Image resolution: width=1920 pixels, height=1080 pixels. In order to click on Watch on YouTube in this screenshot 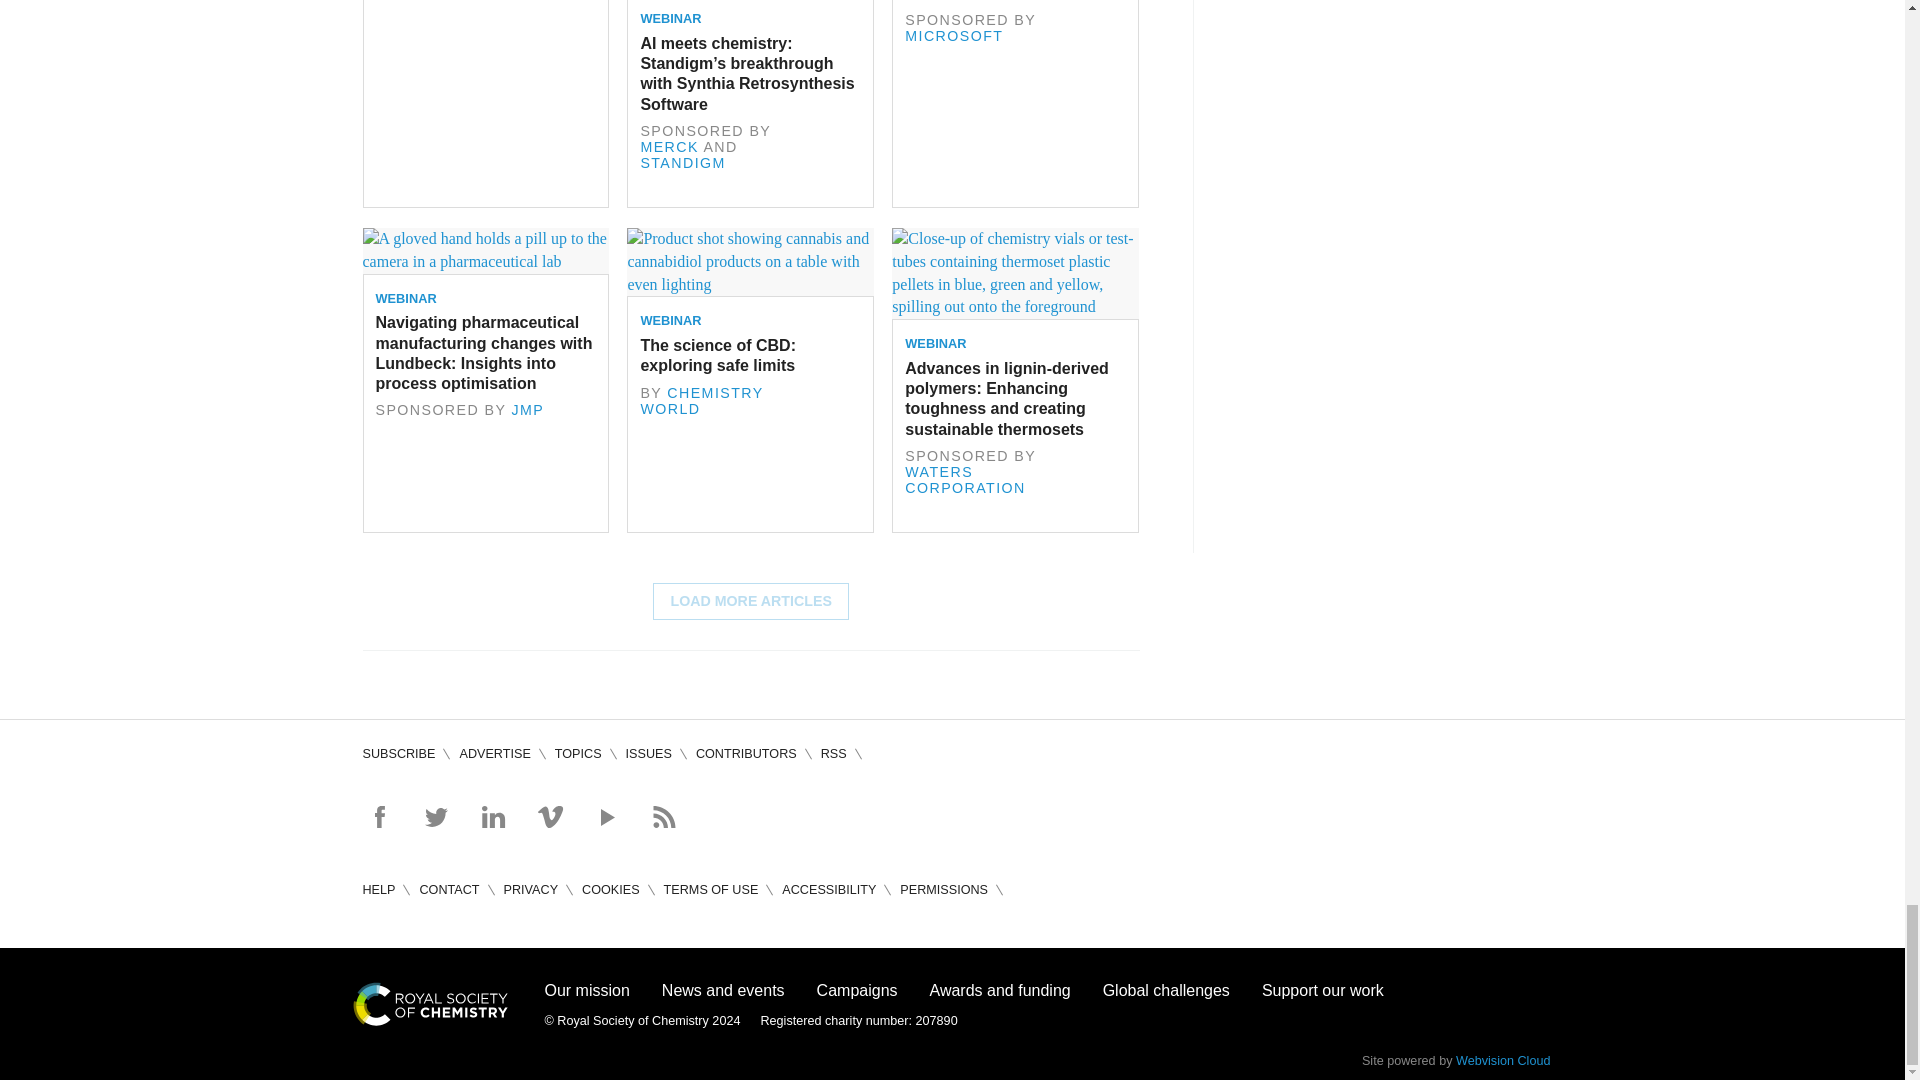, I will do `click(606, 816)`.